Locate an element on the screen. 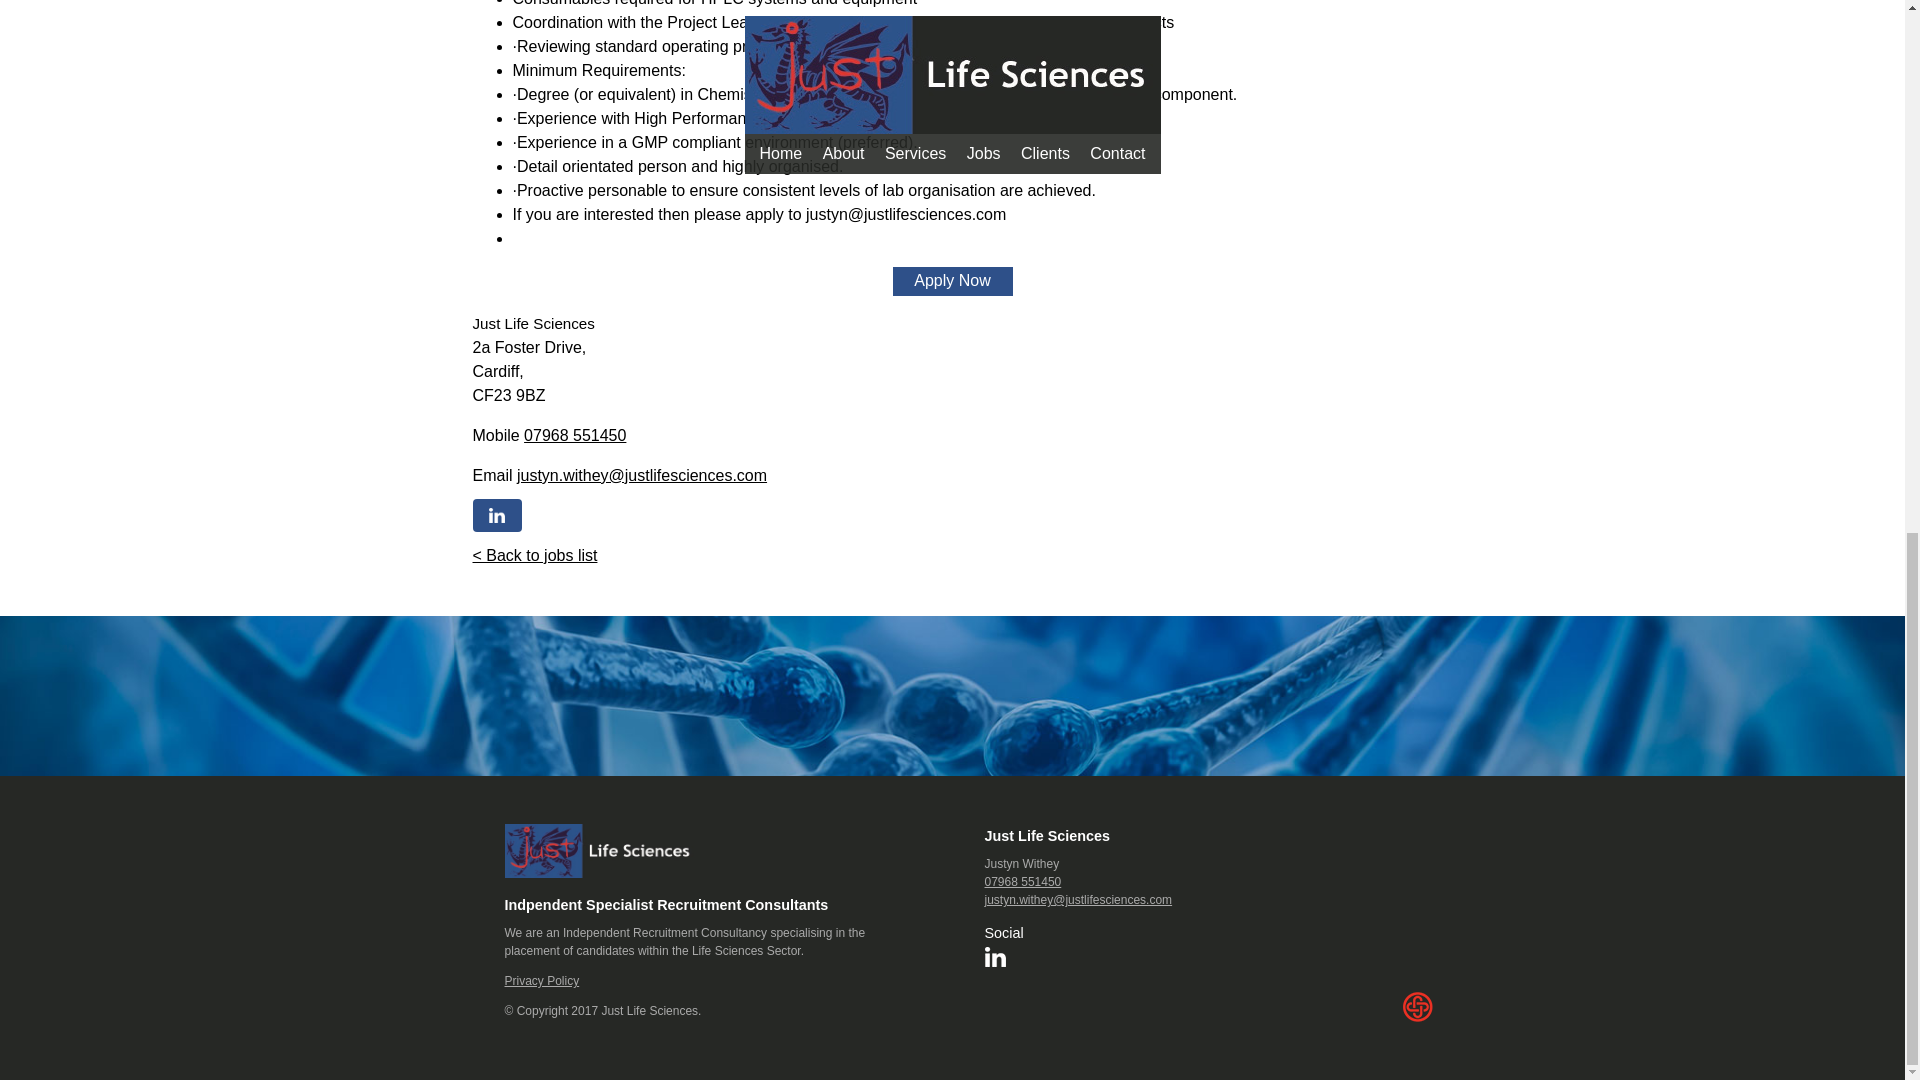 The image size is (1920, 1080). Privacy Policy is located at coordinates (541, 981).